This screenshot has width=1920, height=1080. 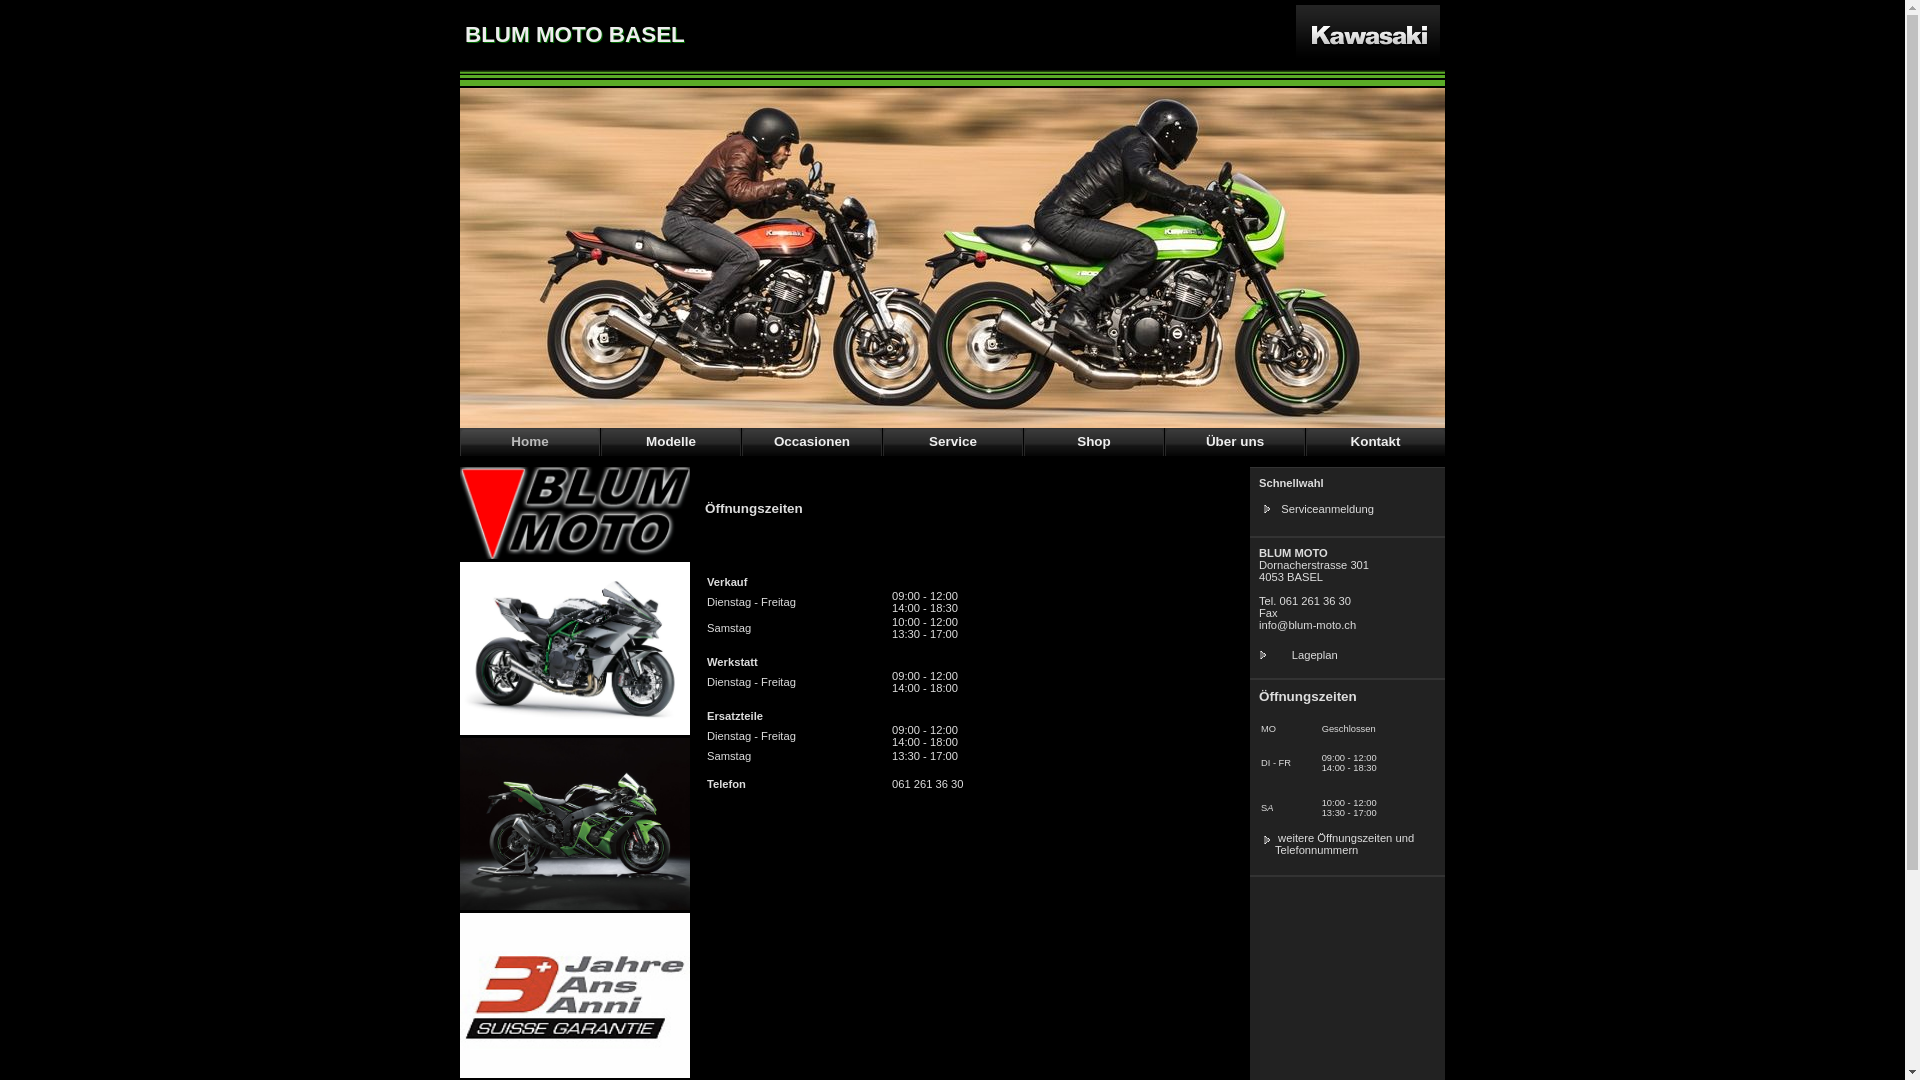 I want to click on Service, so click(x=953, y=442).